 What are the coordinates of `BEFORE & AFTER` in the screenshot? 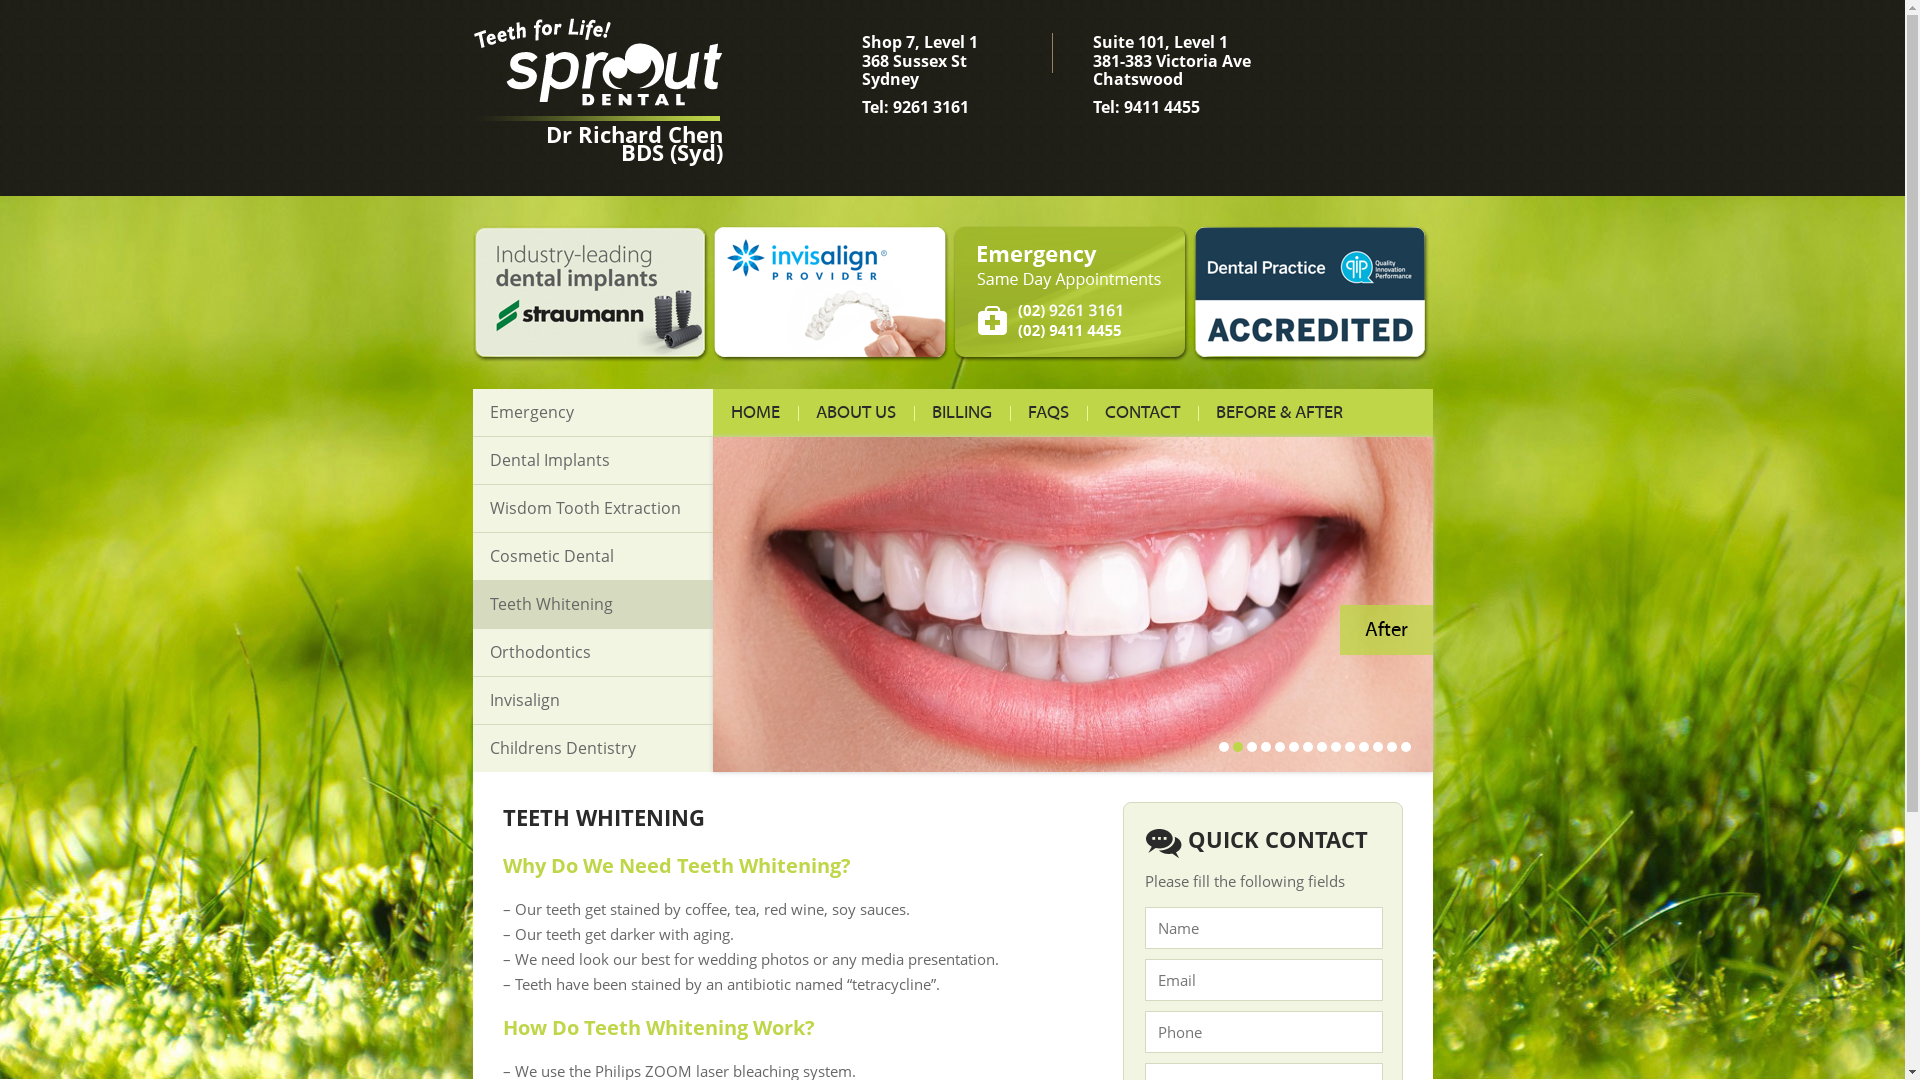 It's located at (1280, 413).